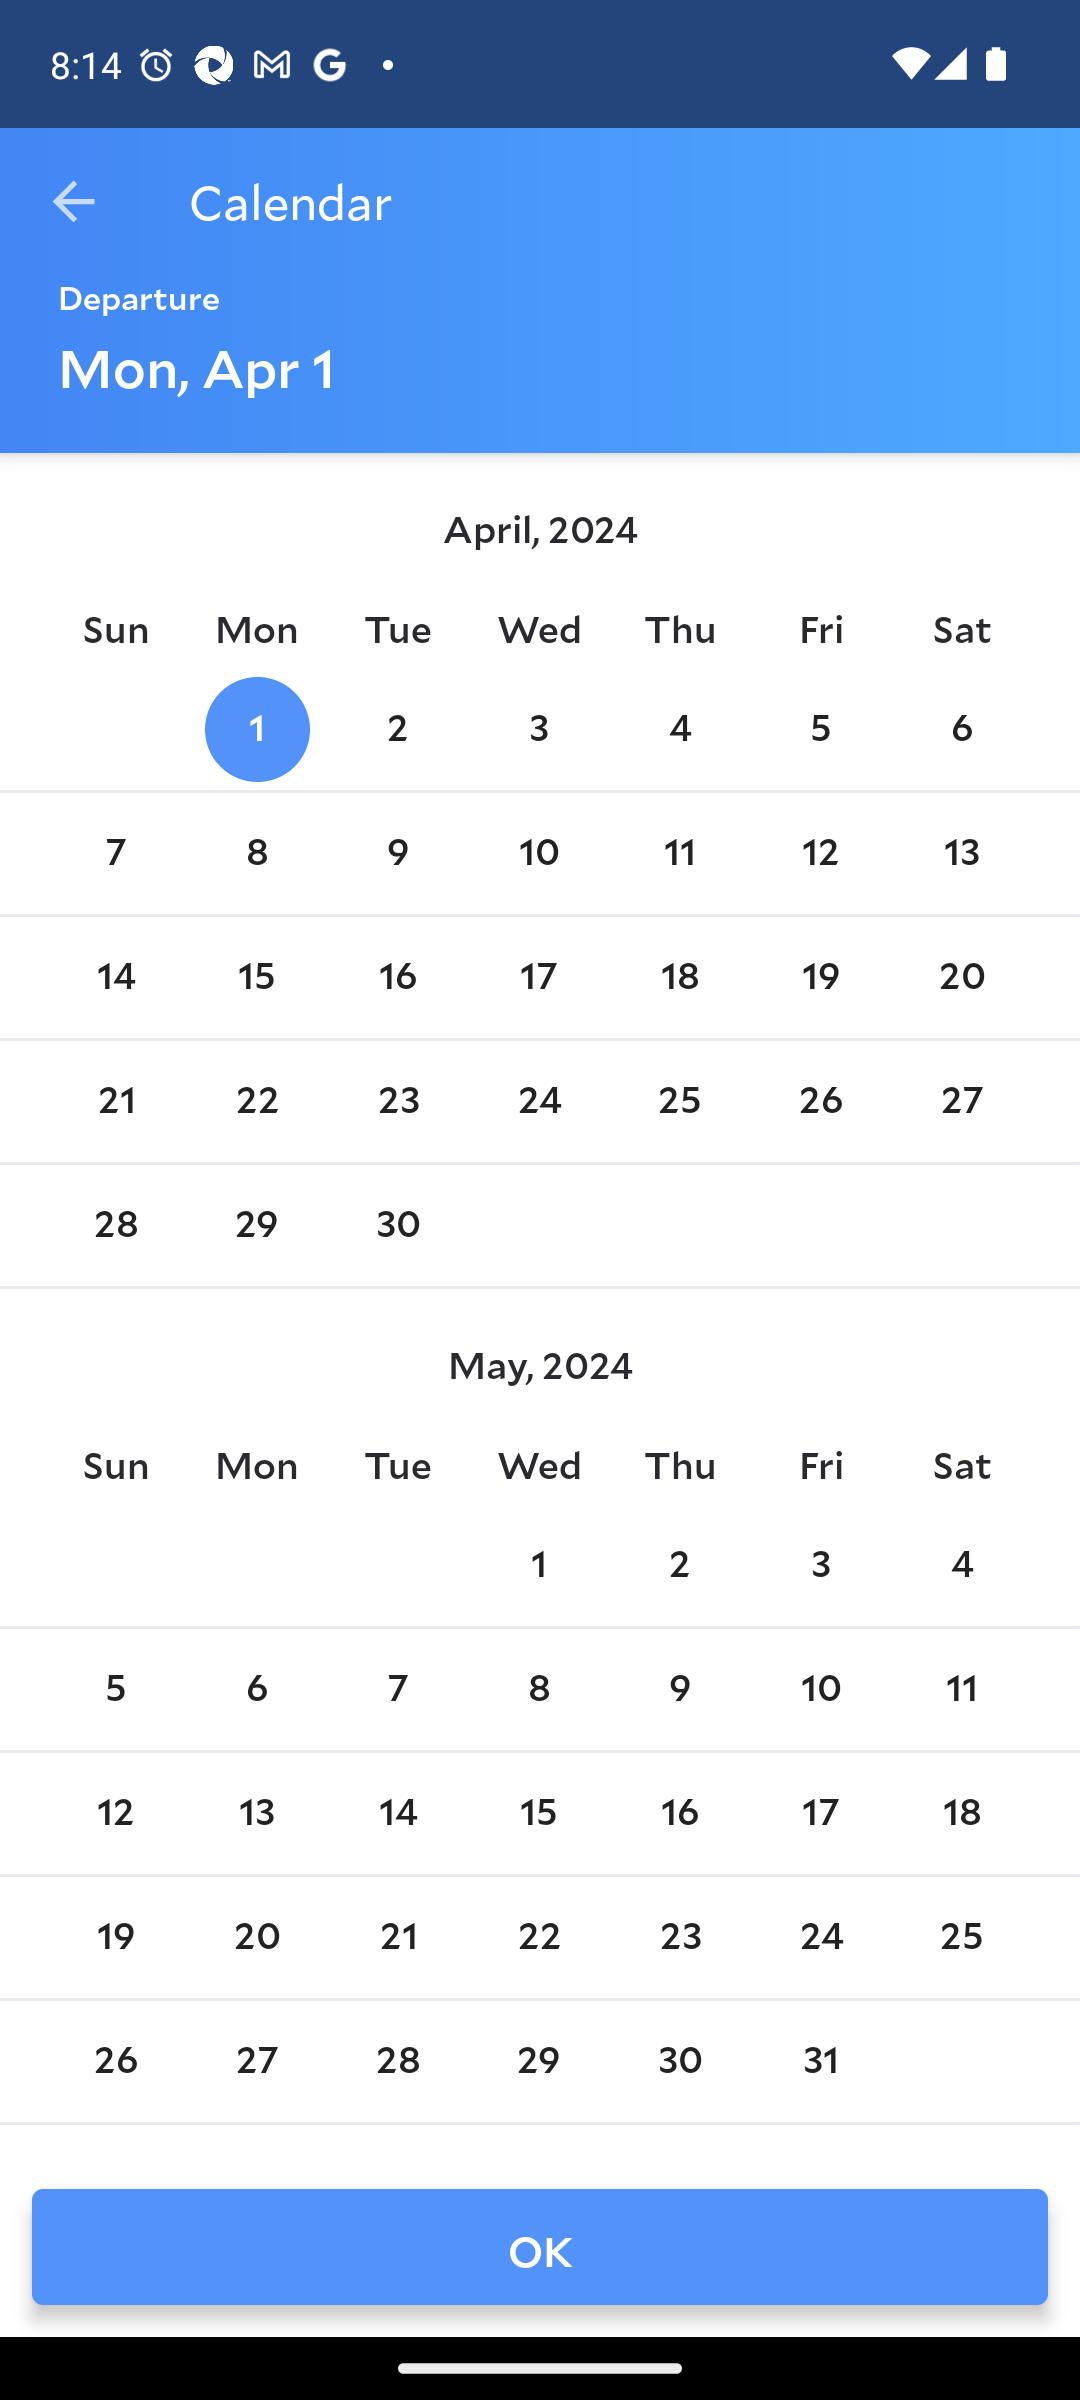  Describe the element at coordinates (257, 2061) in the screenshot. I see `27` at that location.